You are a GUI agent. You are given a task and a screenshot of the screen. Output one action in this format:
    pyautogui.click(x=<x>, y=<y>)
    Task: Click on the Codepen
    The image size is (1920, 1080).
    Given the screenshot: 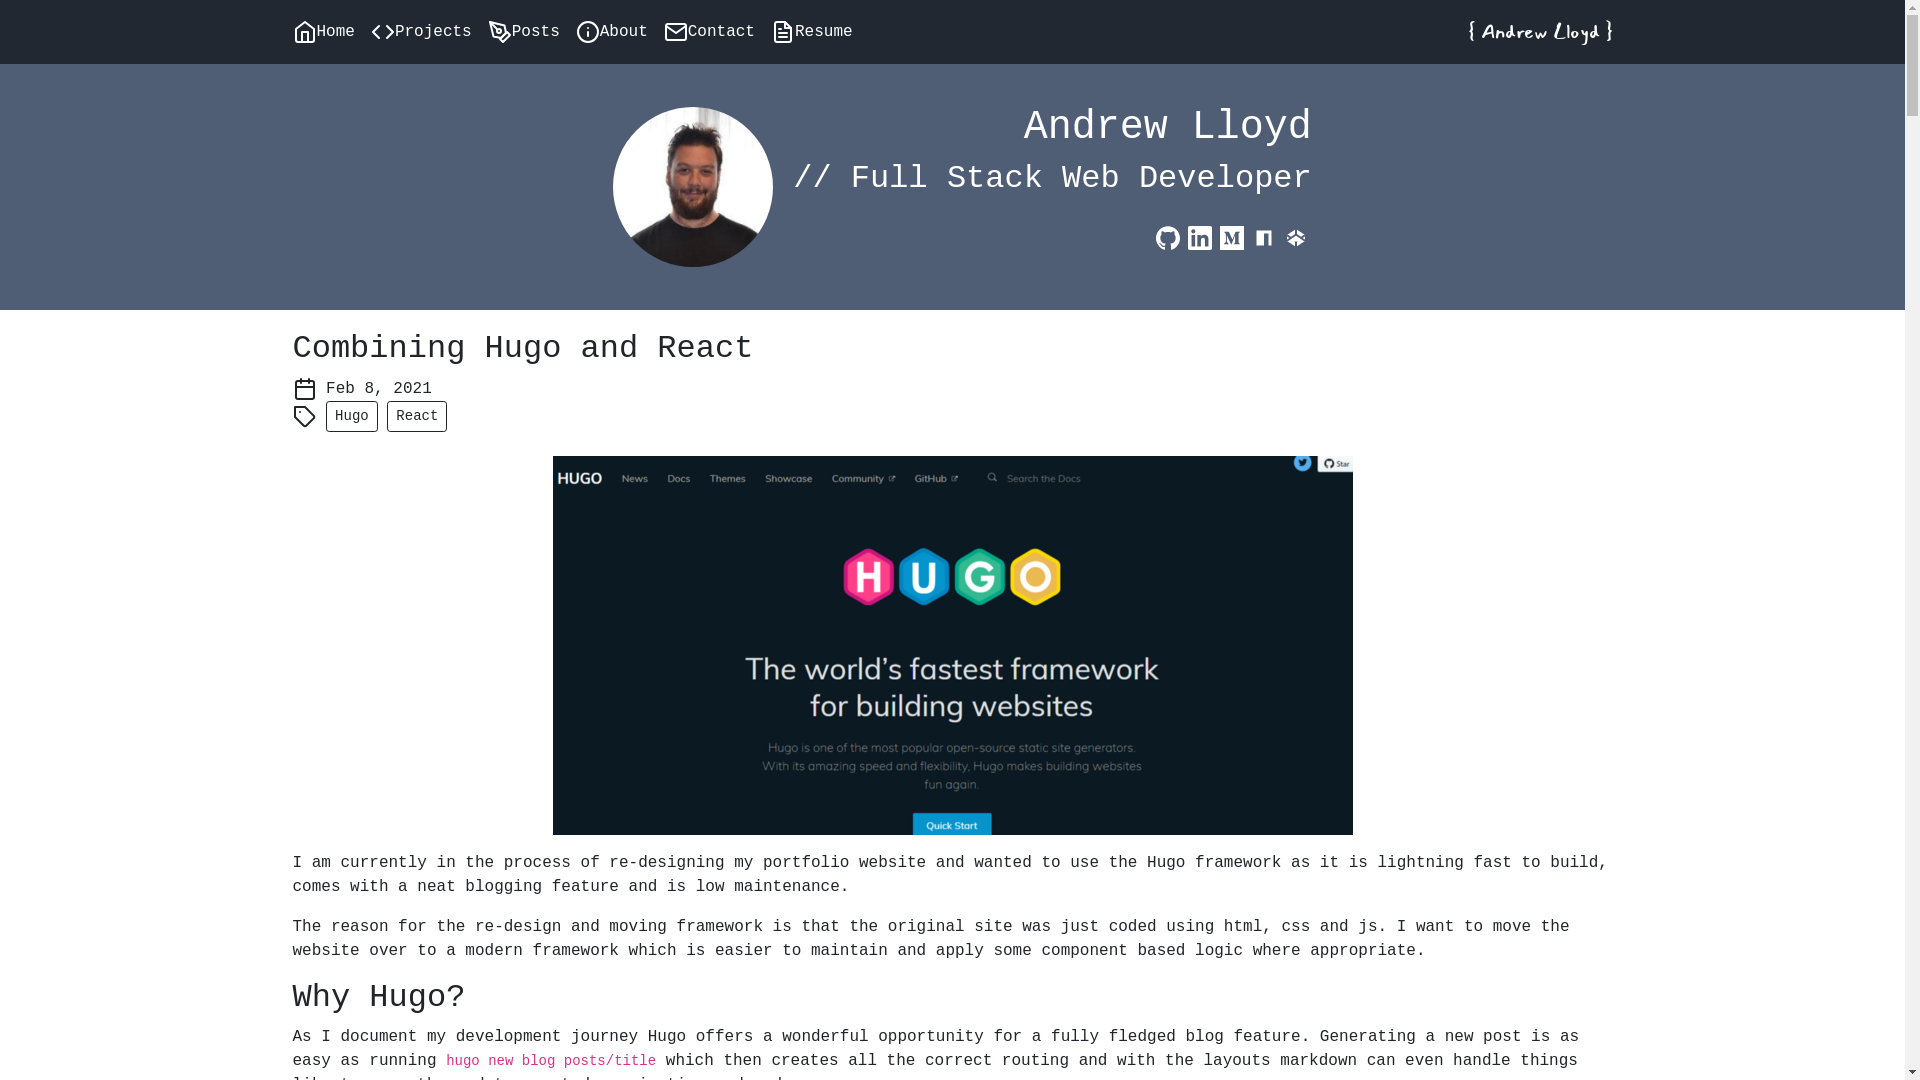 What is the action you would take?
    pyautogui.click(x=1296, y=238)
    